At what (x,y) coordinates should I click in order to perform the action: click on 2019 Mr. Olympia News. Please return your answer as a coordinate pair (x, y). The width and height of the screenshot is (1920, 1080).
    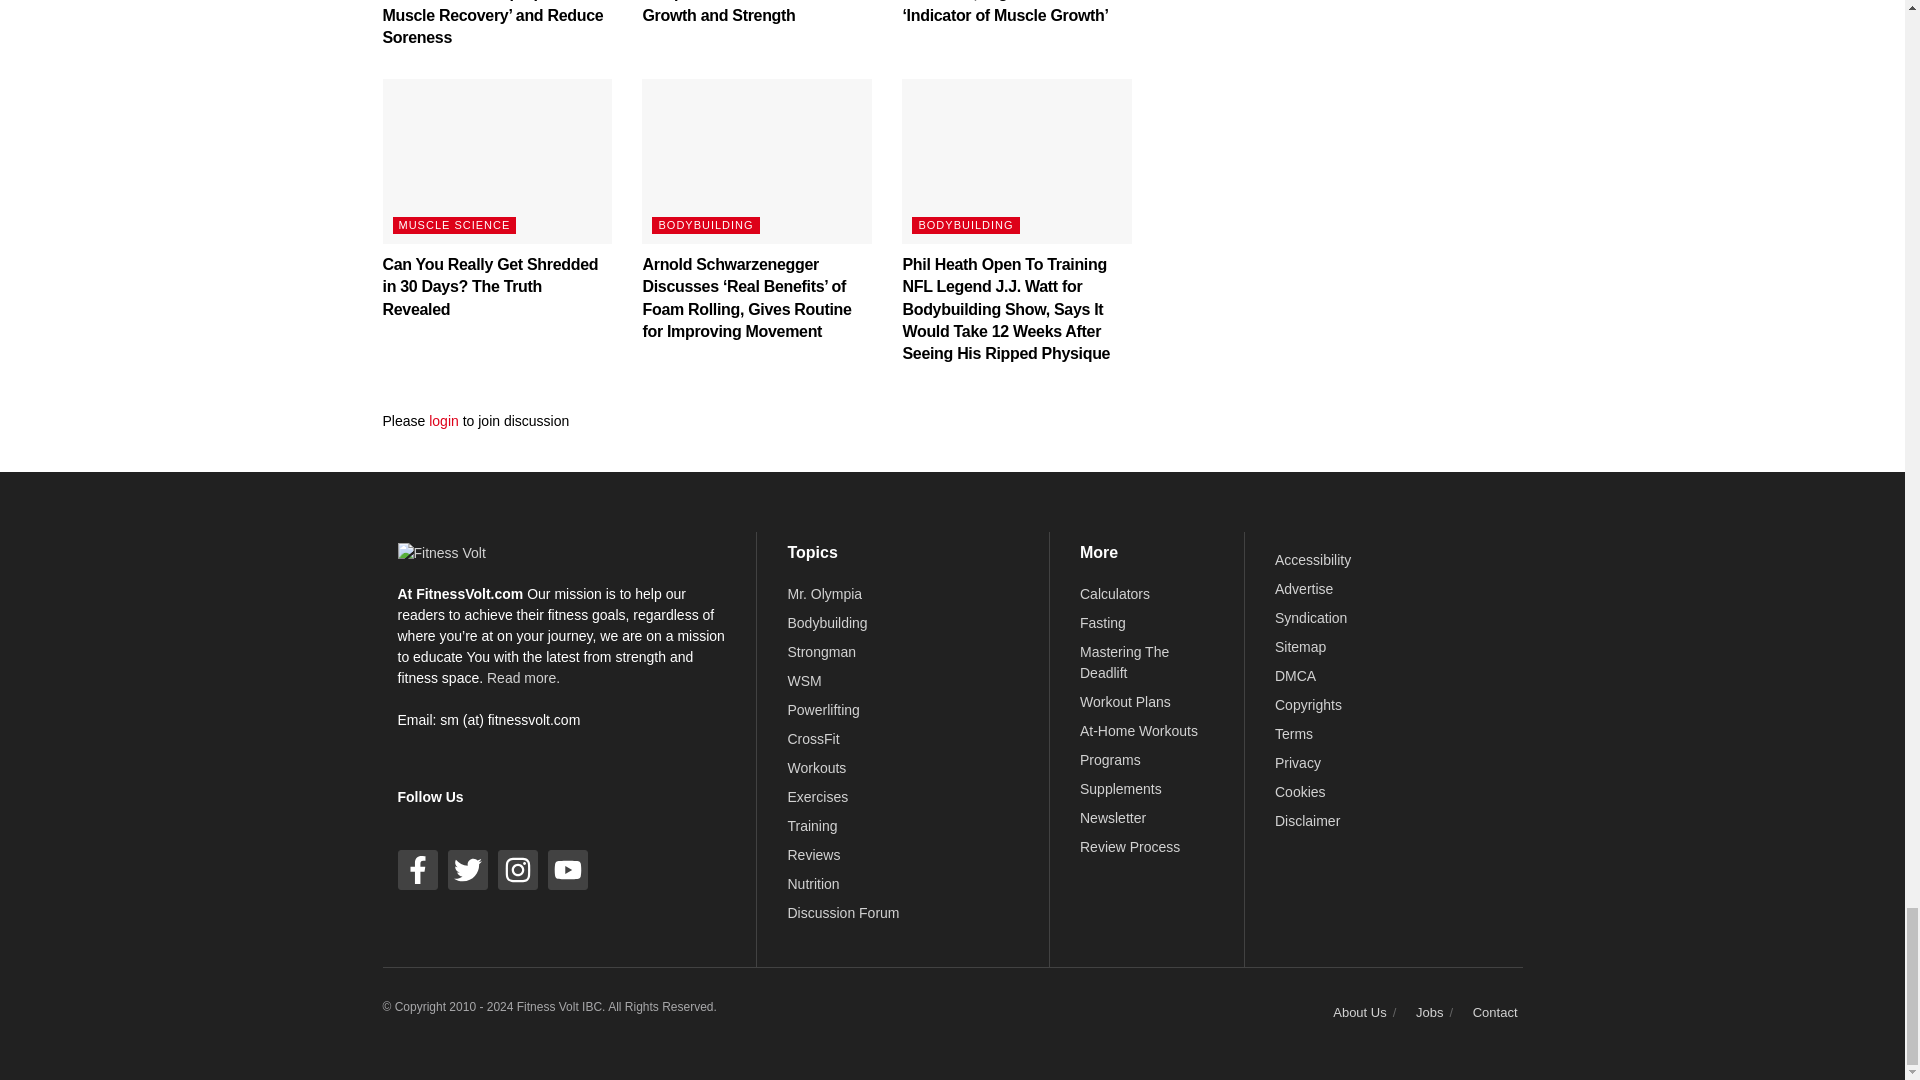
    Looking at the image, I should click on (824, 594).